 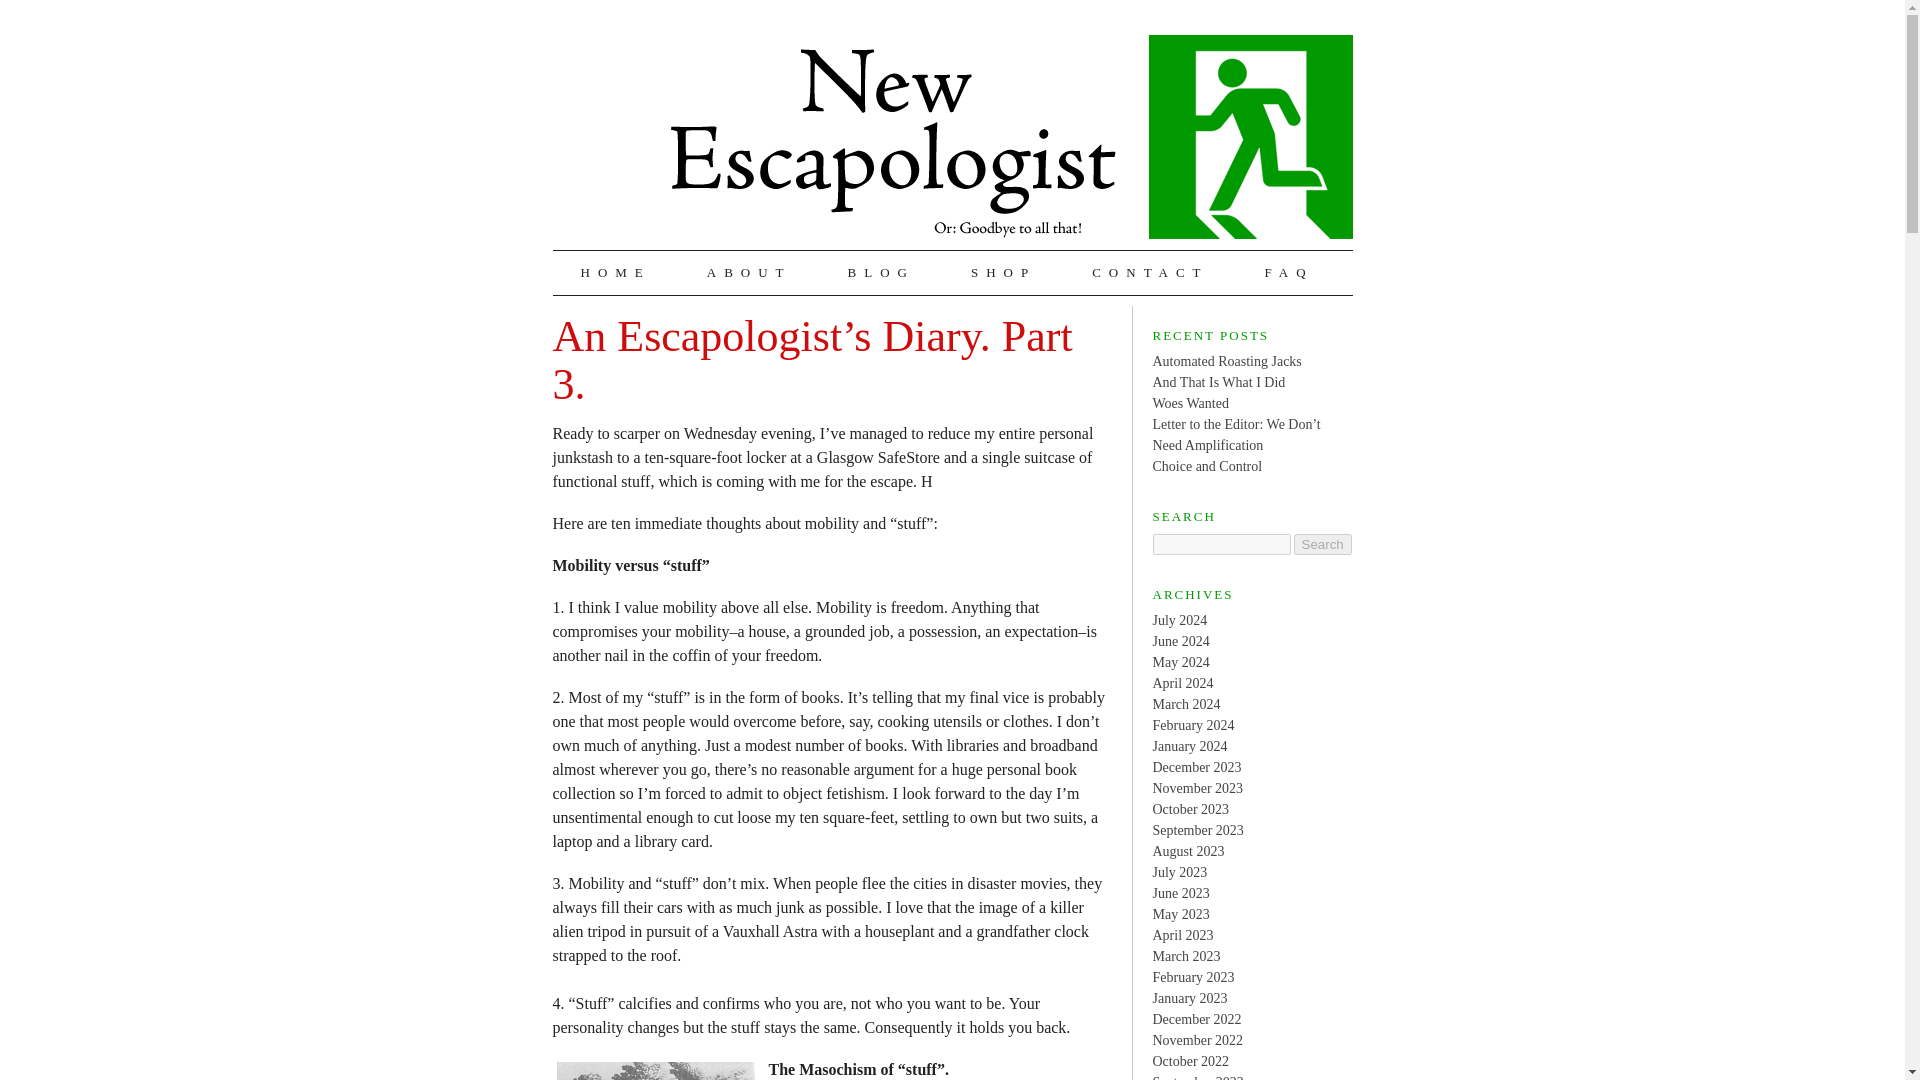 I want to click on June 2024, so click(x=1180, y=641).